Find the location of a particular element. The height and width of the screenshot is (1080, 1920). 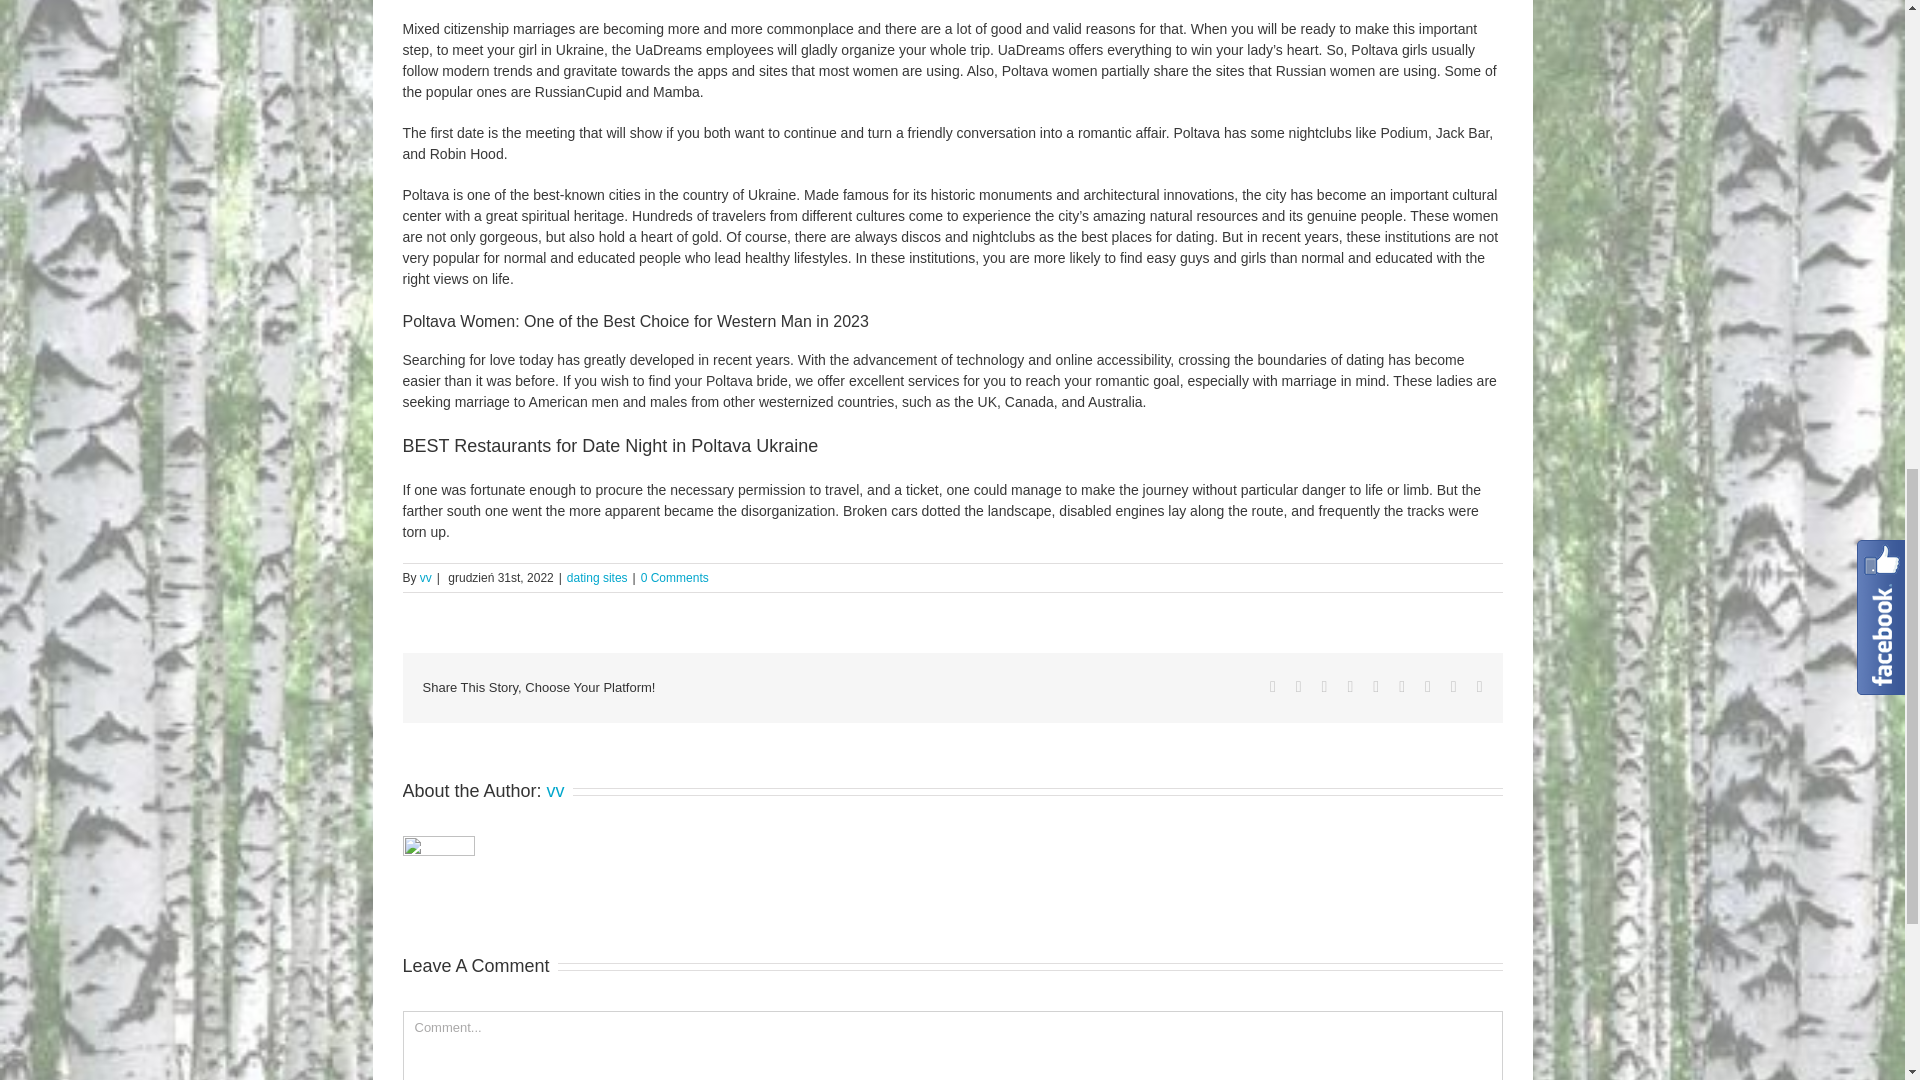

Wpisy od vv is located at coordinates (556, 790).